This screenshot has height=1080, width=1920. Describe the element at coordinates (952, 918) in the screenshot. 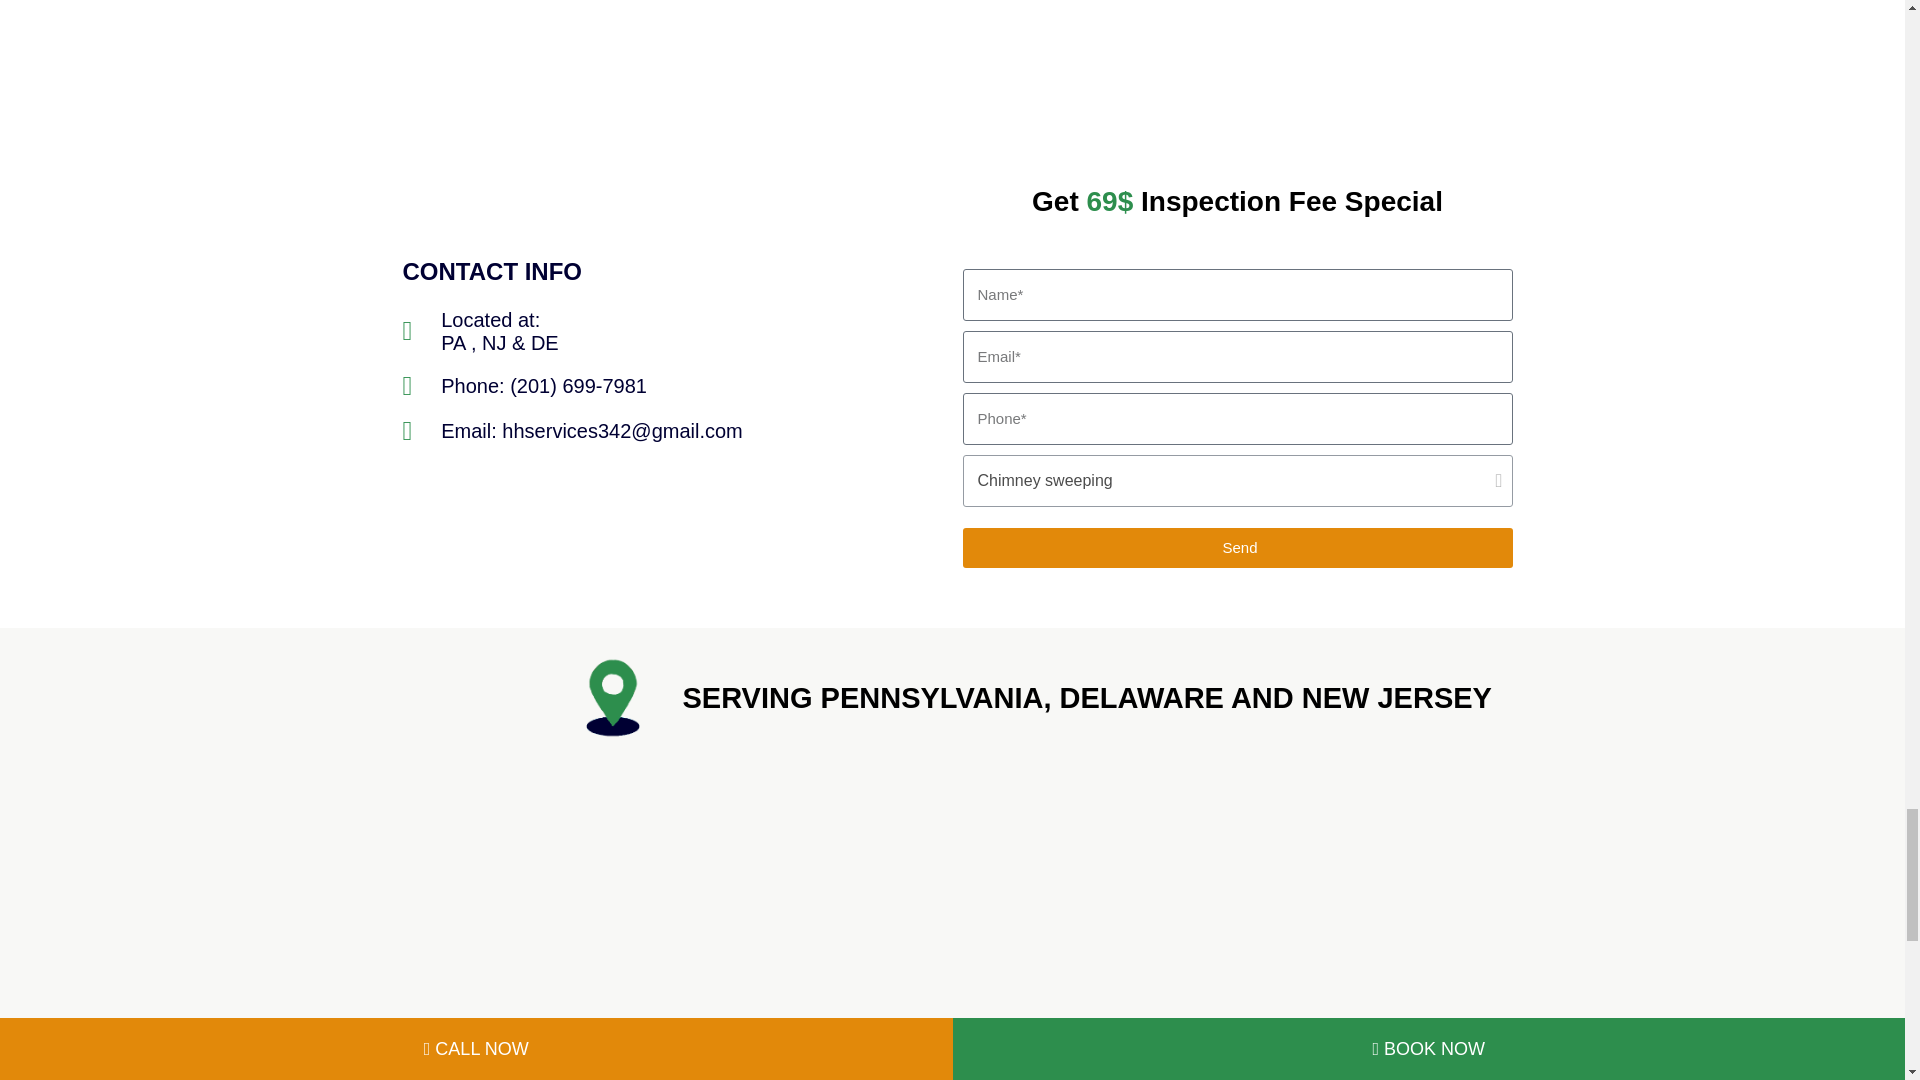

I see `New Jersey` at that location.